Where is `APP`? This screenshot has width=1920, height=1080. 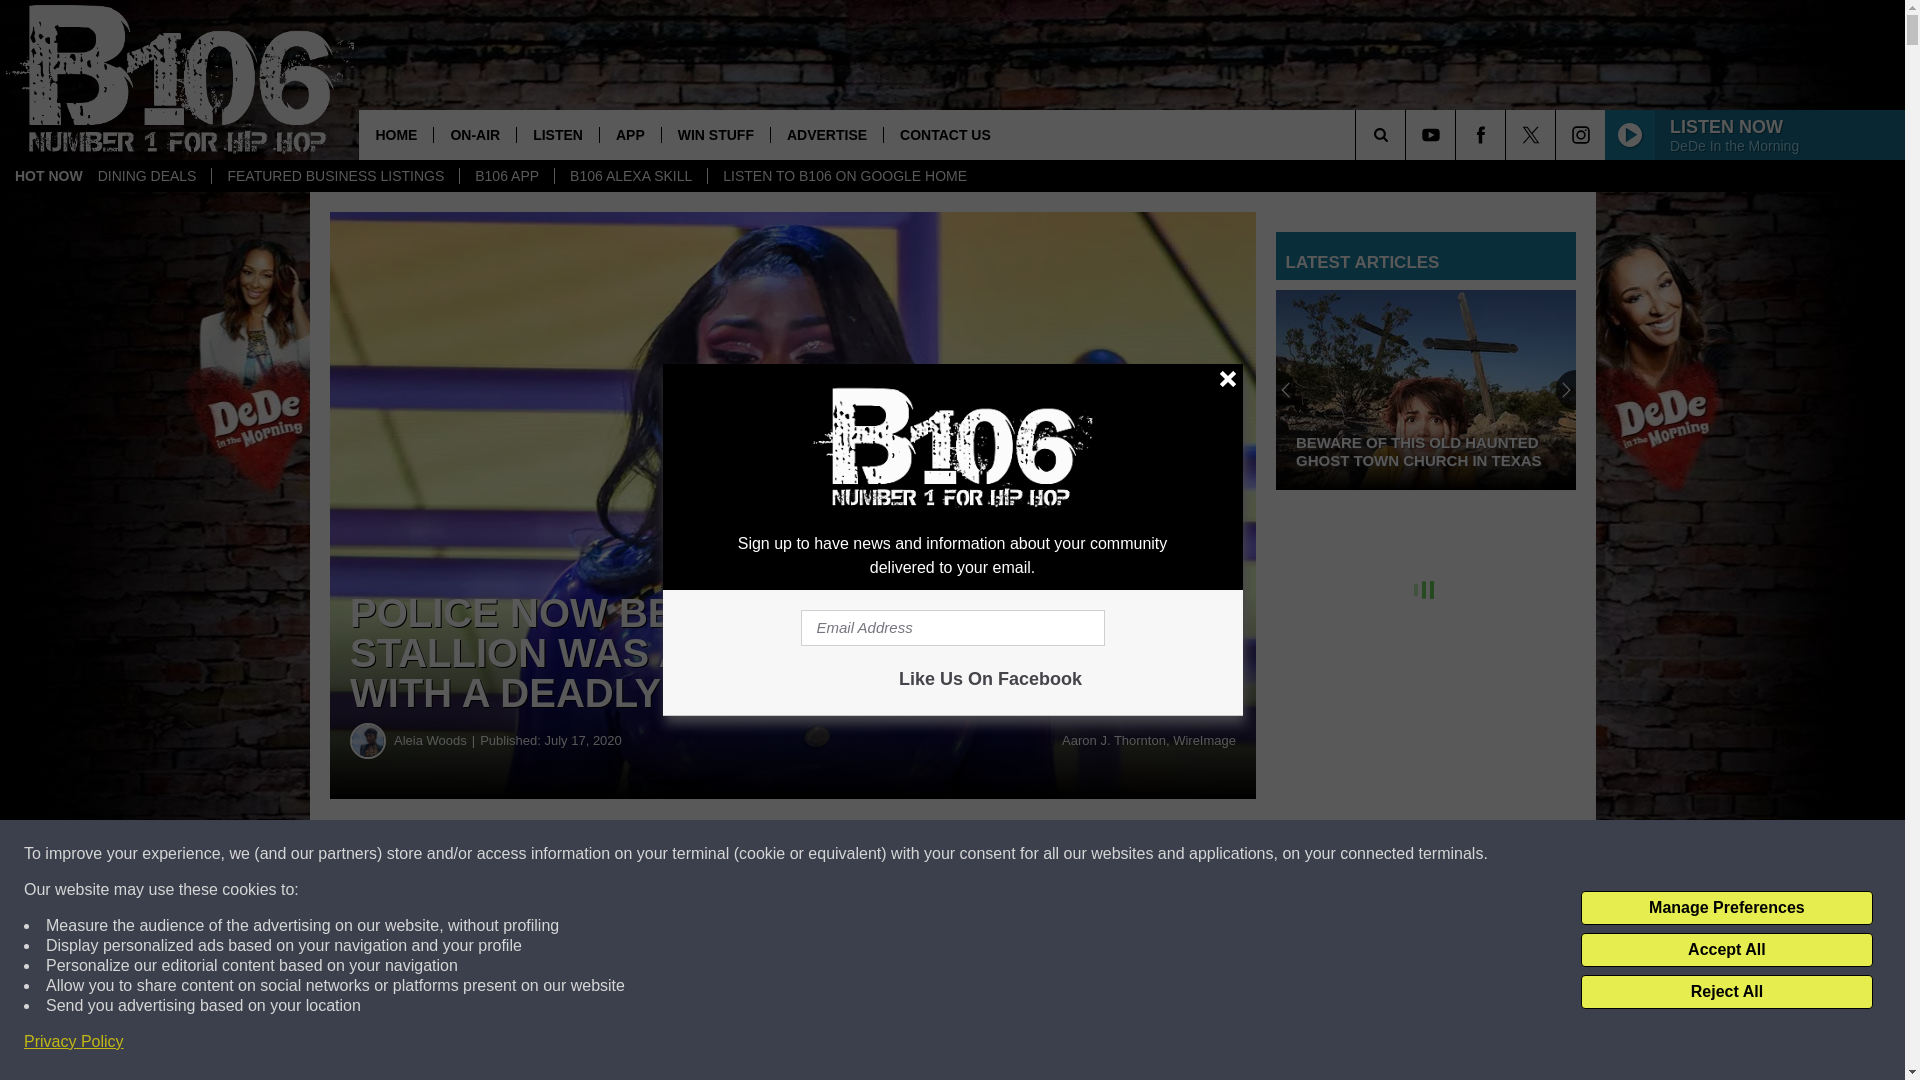
APP is located at coordinates (630, 134).